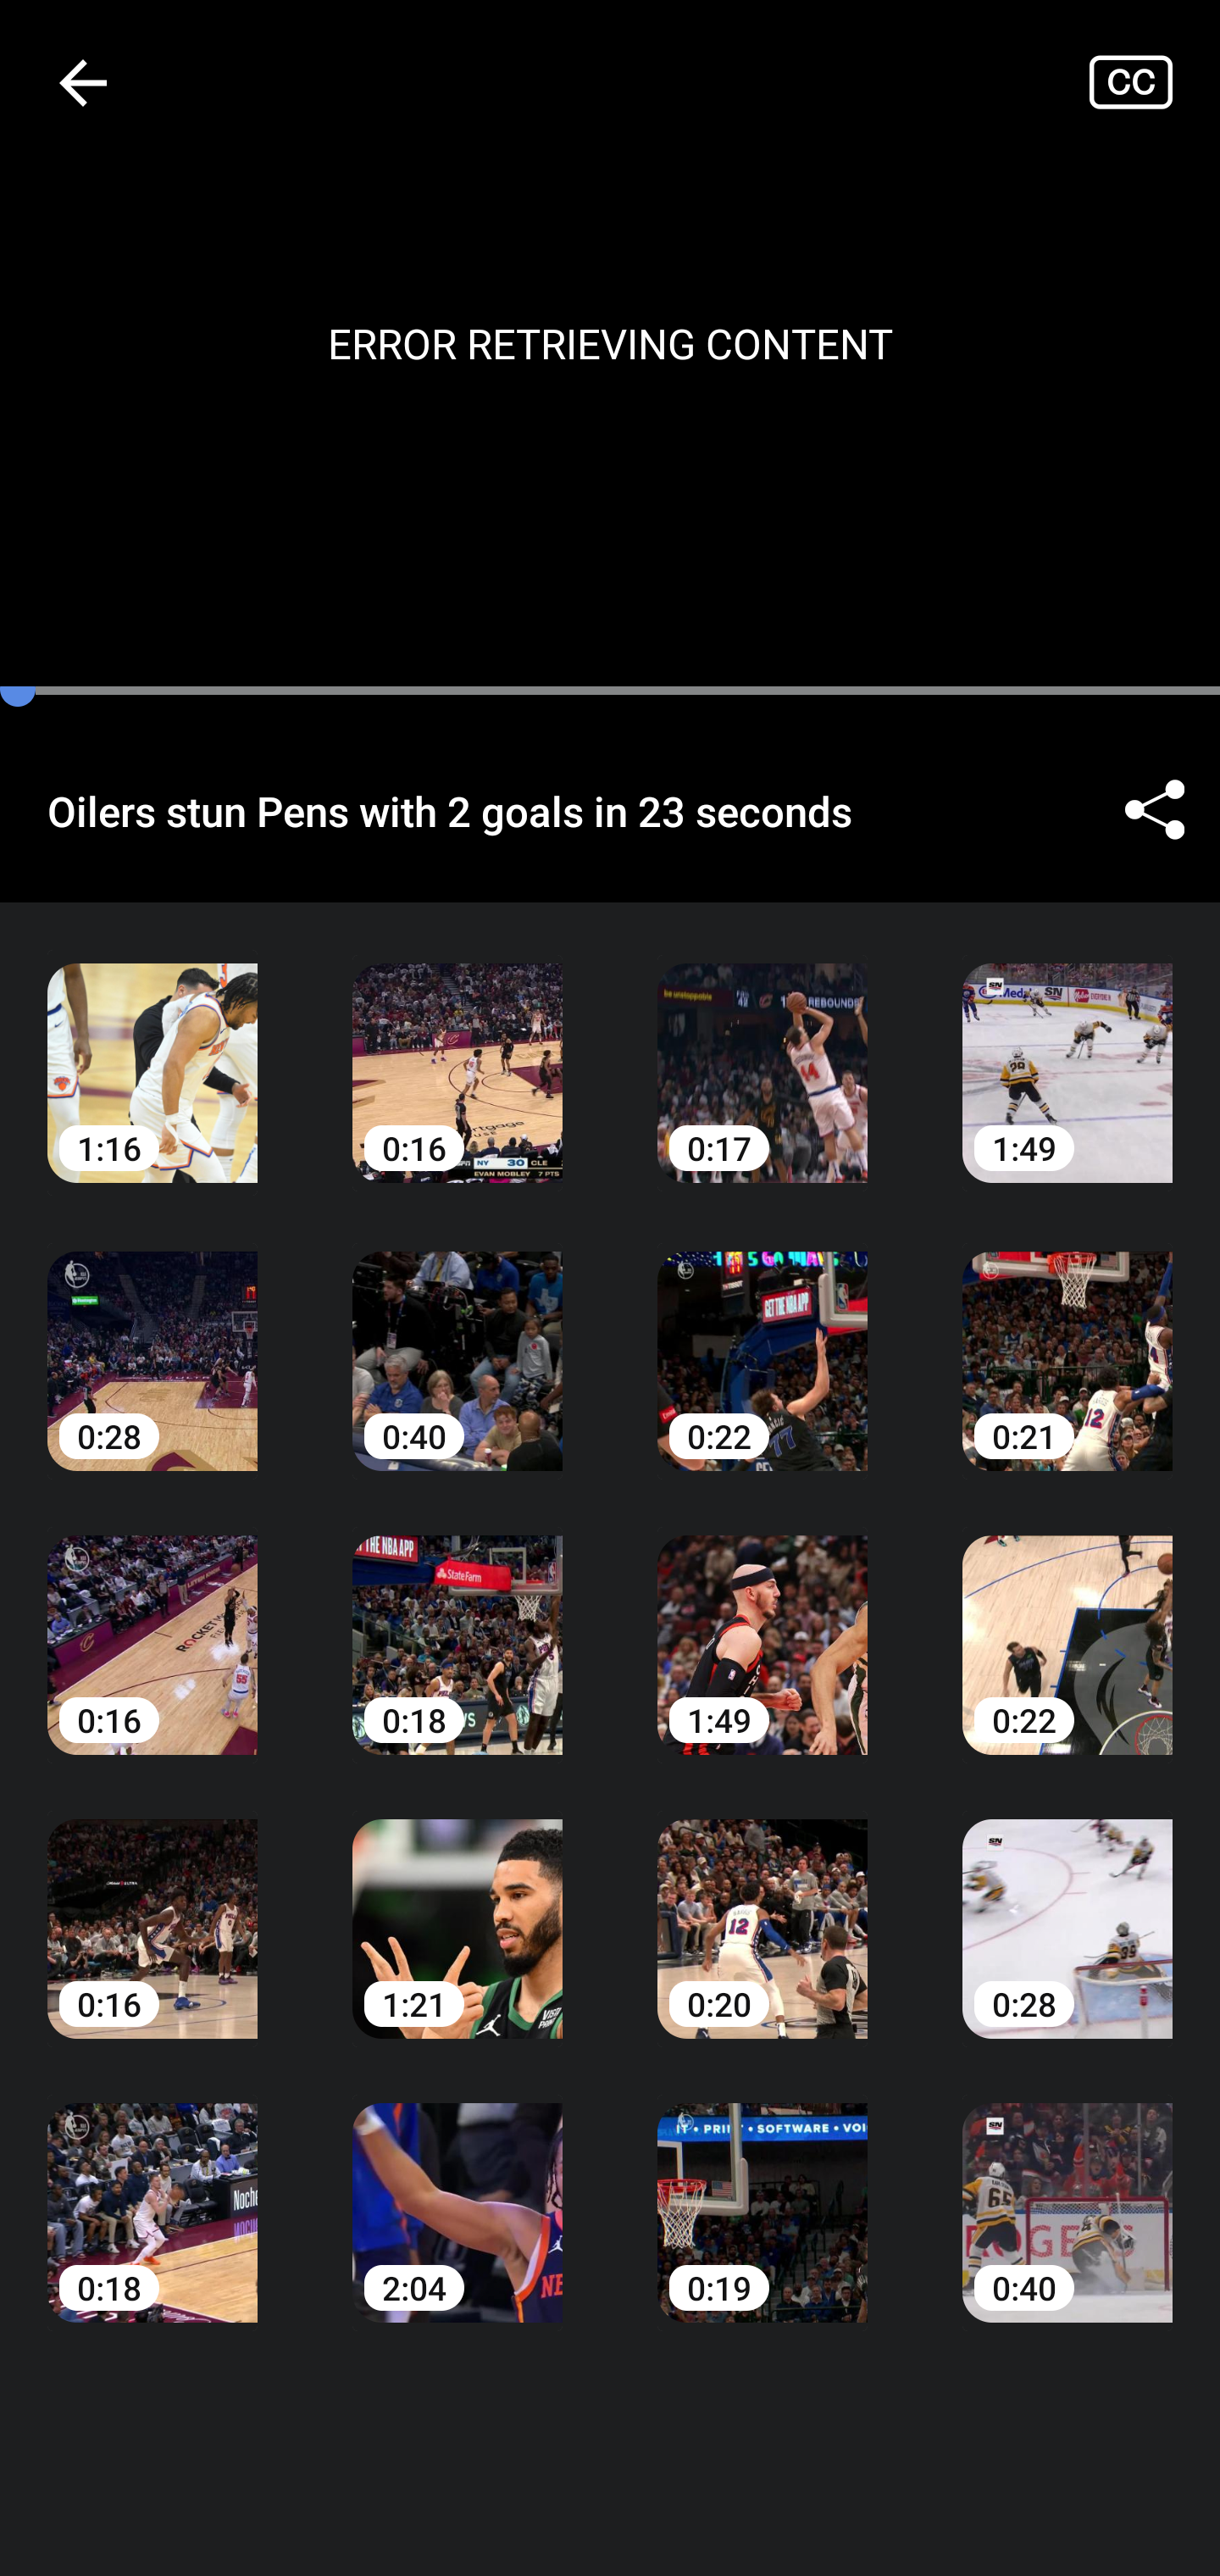  What do you see at coordinates (762, 2190) in the screenshot?
I see `0:19` at bounding box center [762, 2190].